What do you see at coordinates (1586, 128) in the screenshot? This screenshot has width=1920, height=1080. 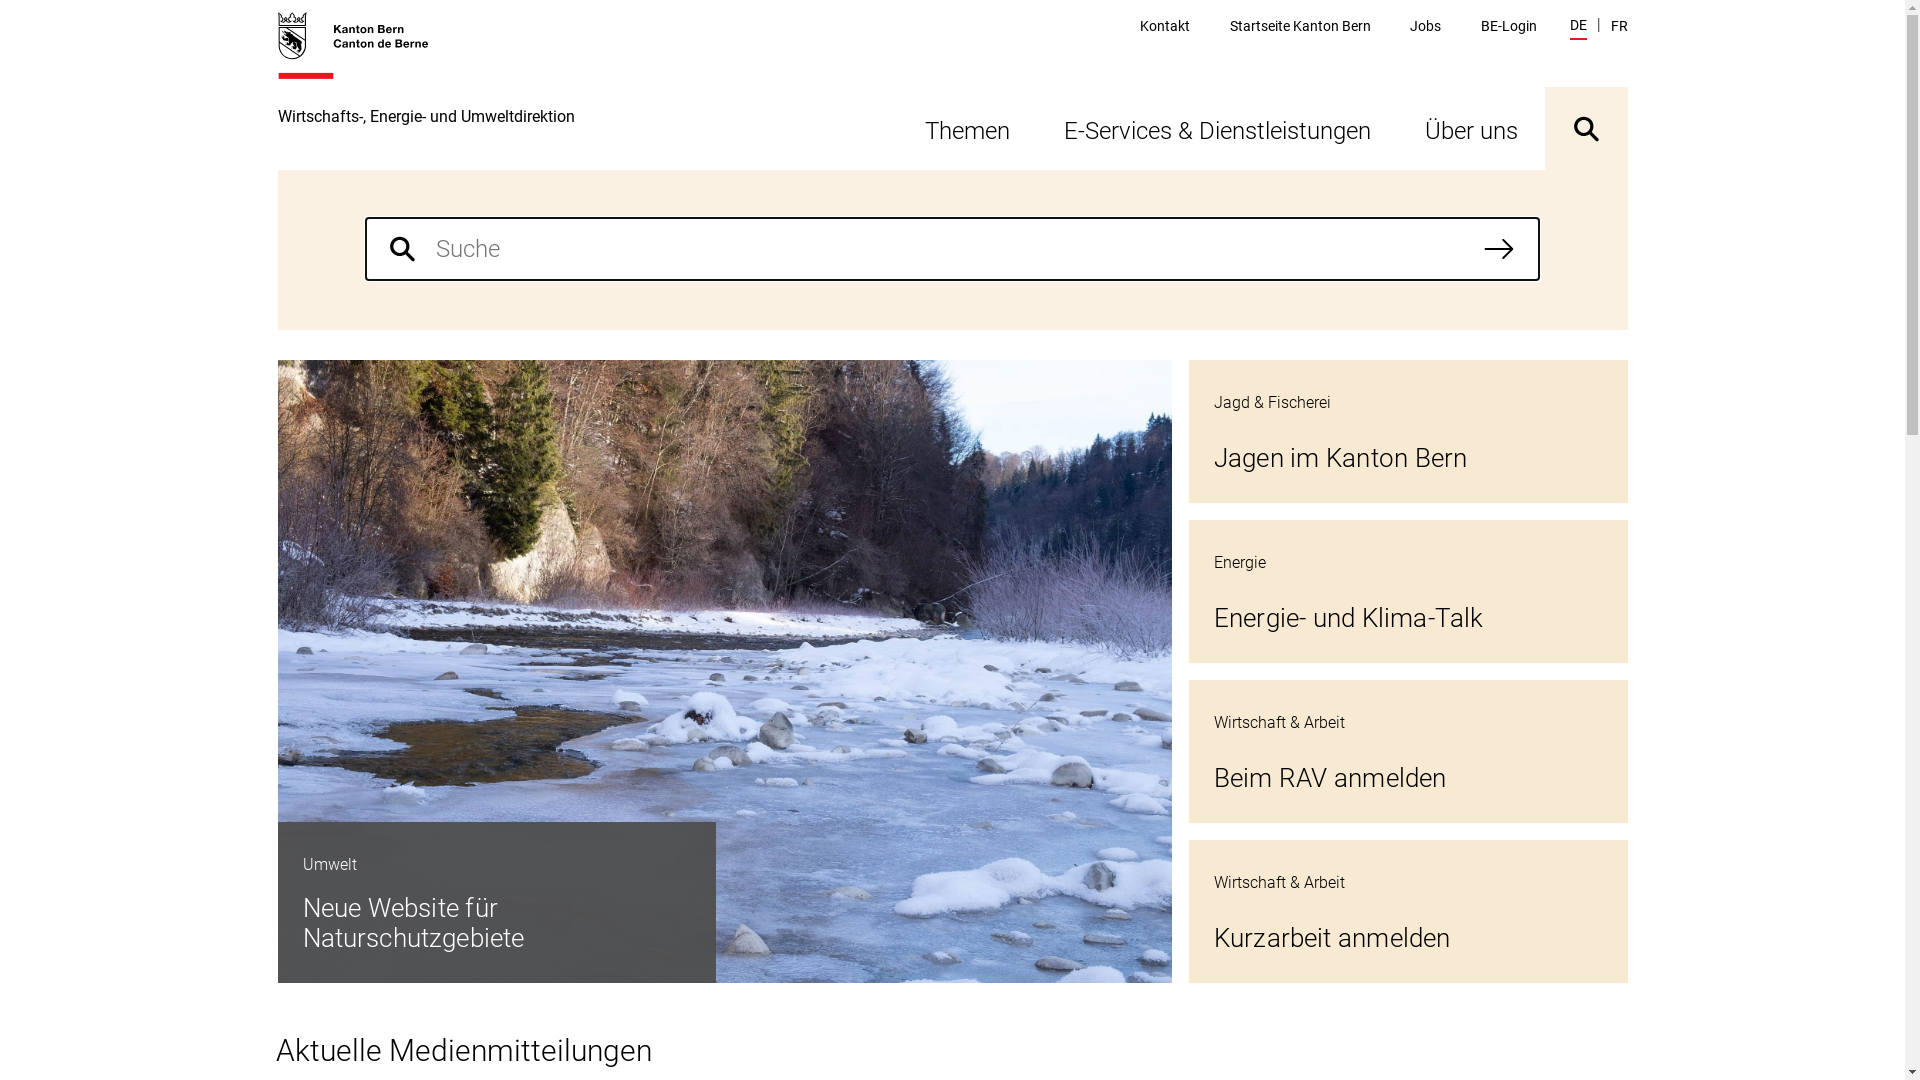 I see `Suche ein- oder ausblenden` at bounding box center [1586, 128].